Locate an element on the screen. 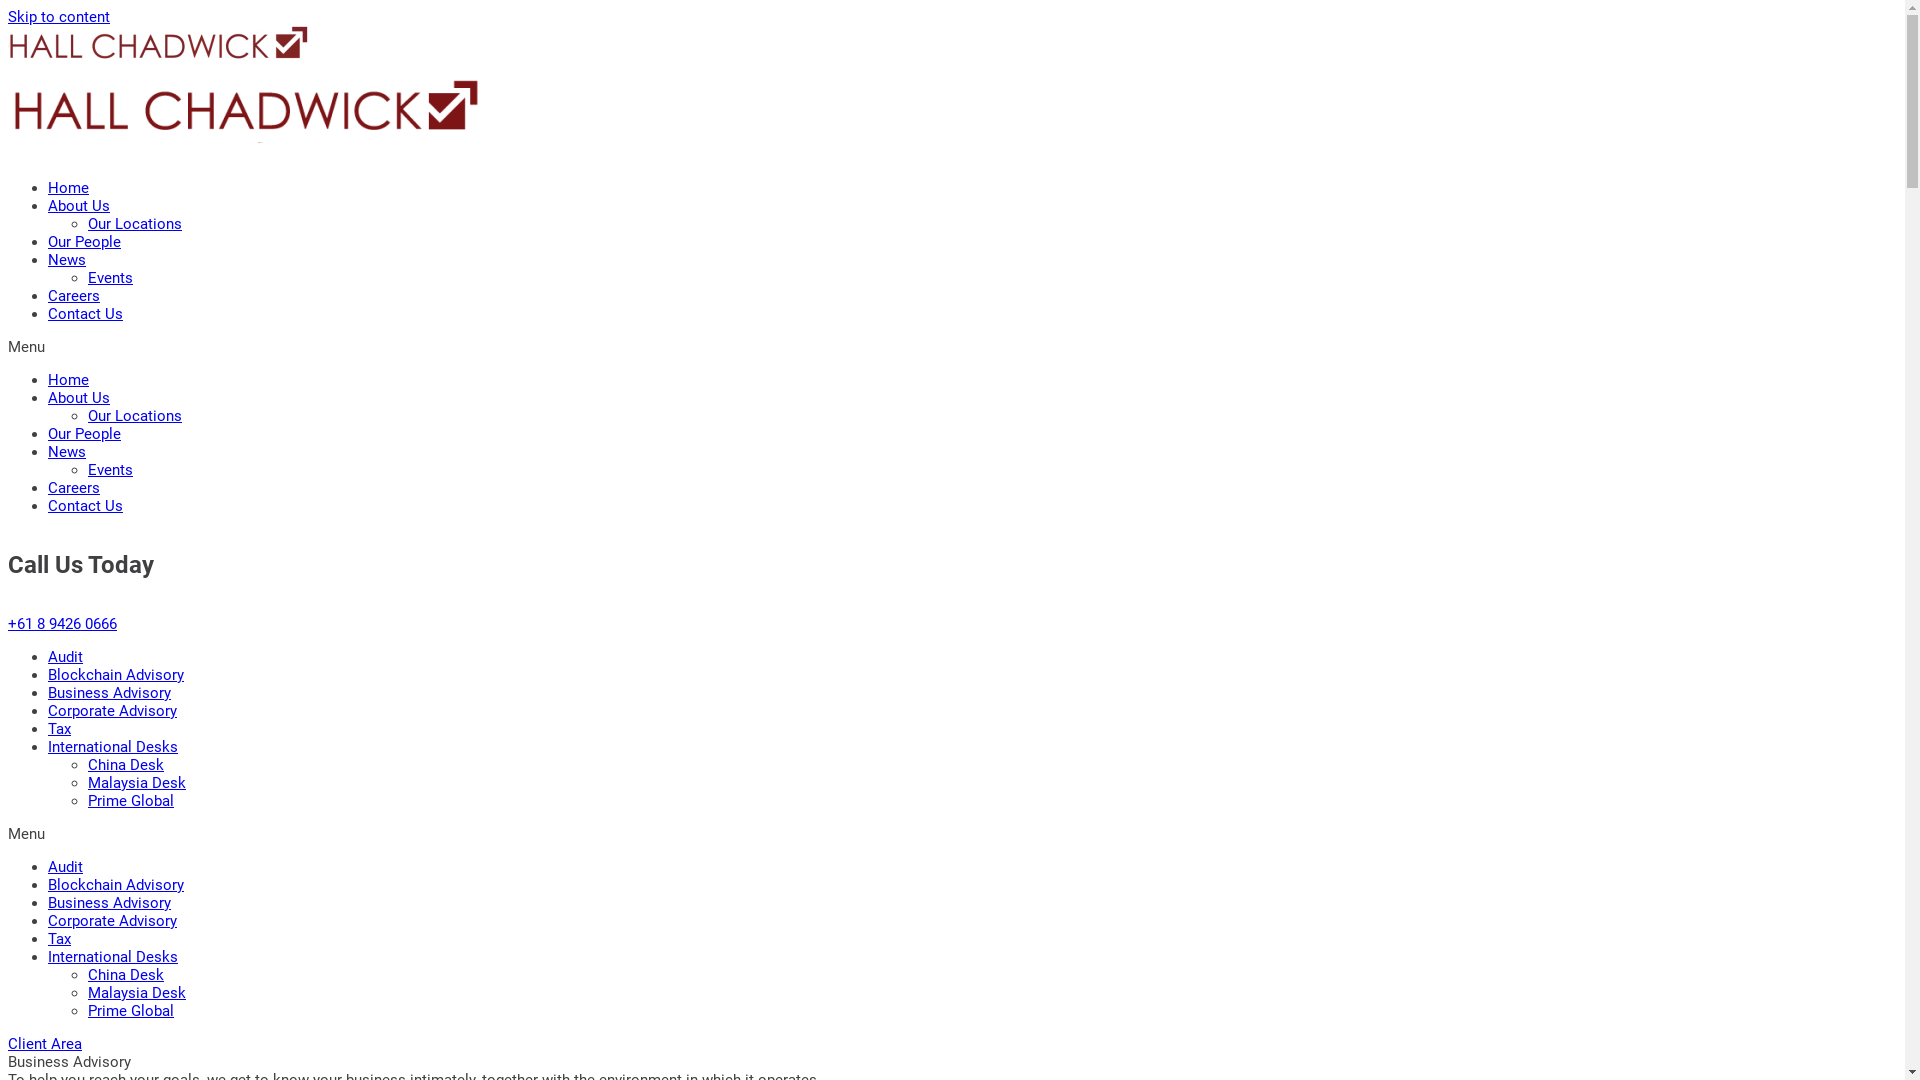 Image resolution: width=1920 pixels, height=1080 pixels. Careers is located at coordinates (74, 488).